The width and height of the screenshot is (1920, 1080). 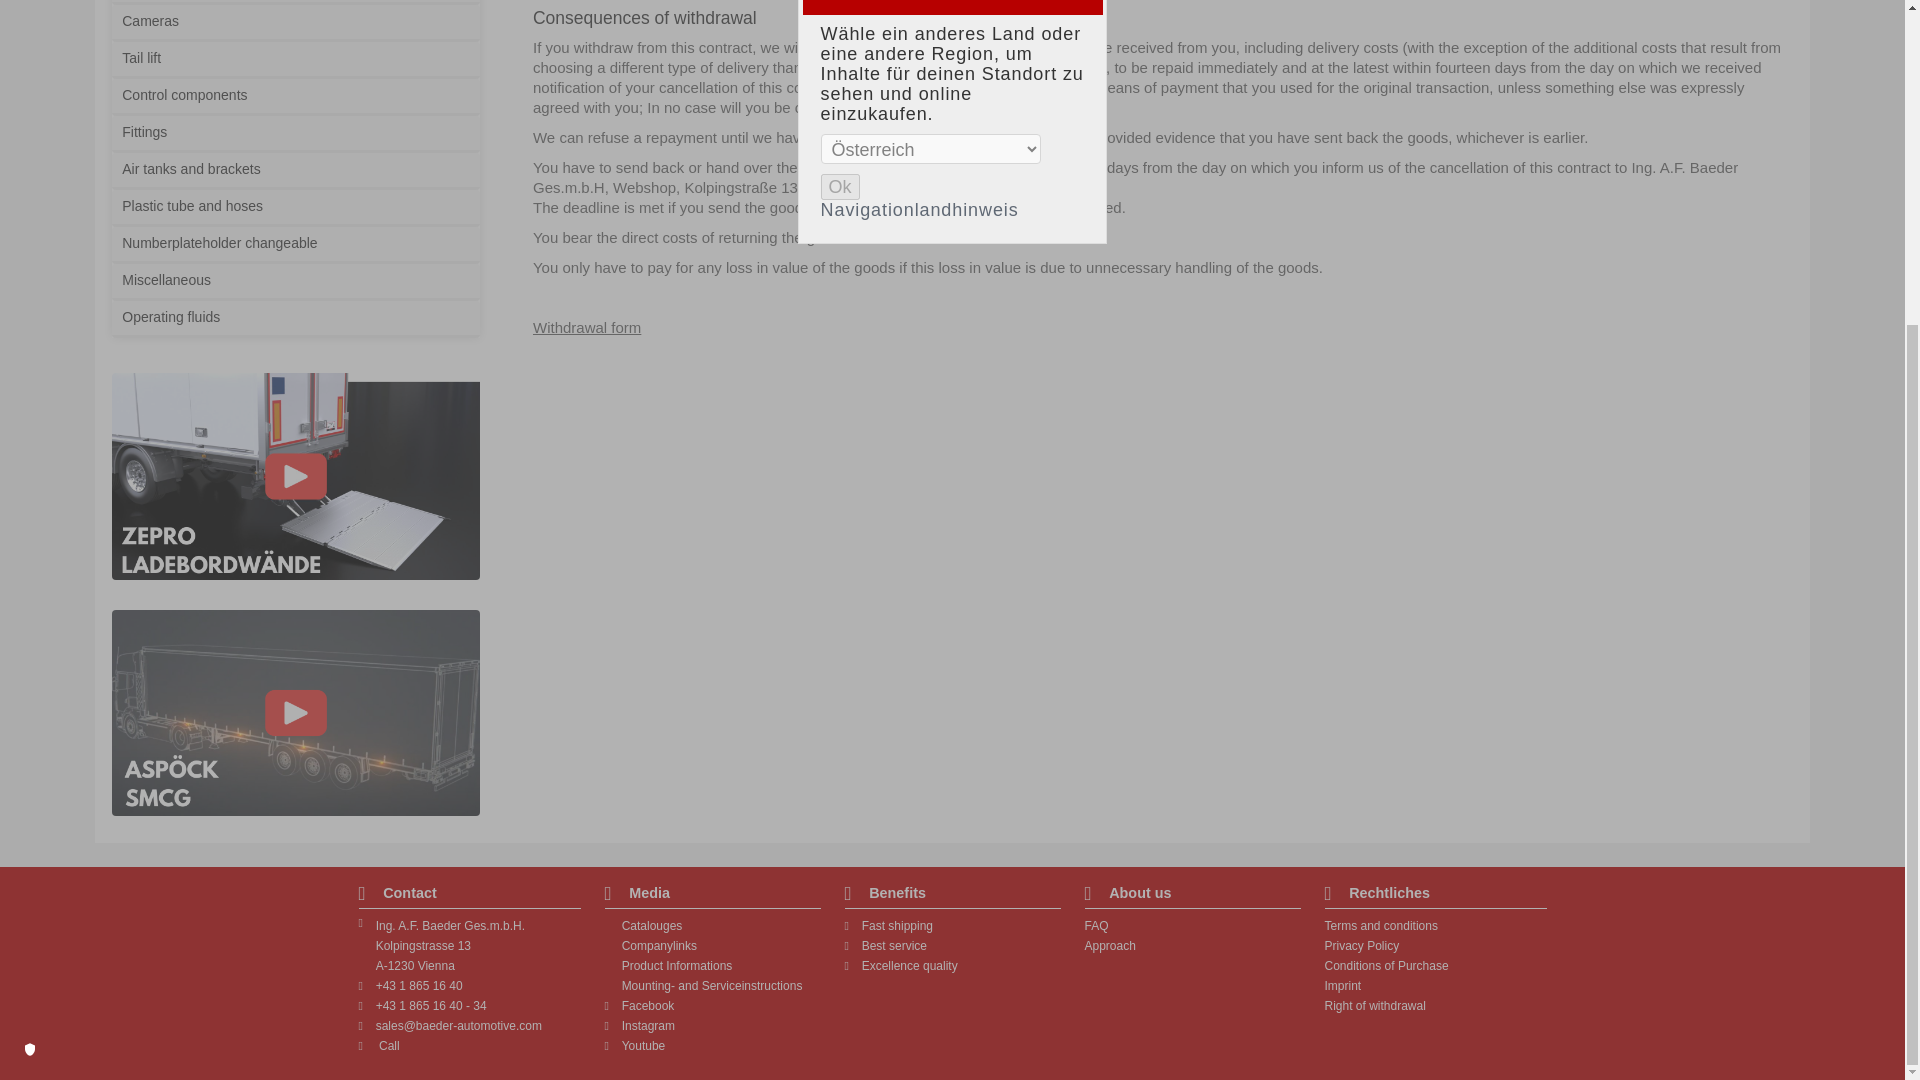 I want to click on Control components, so click(x=294, y=96).